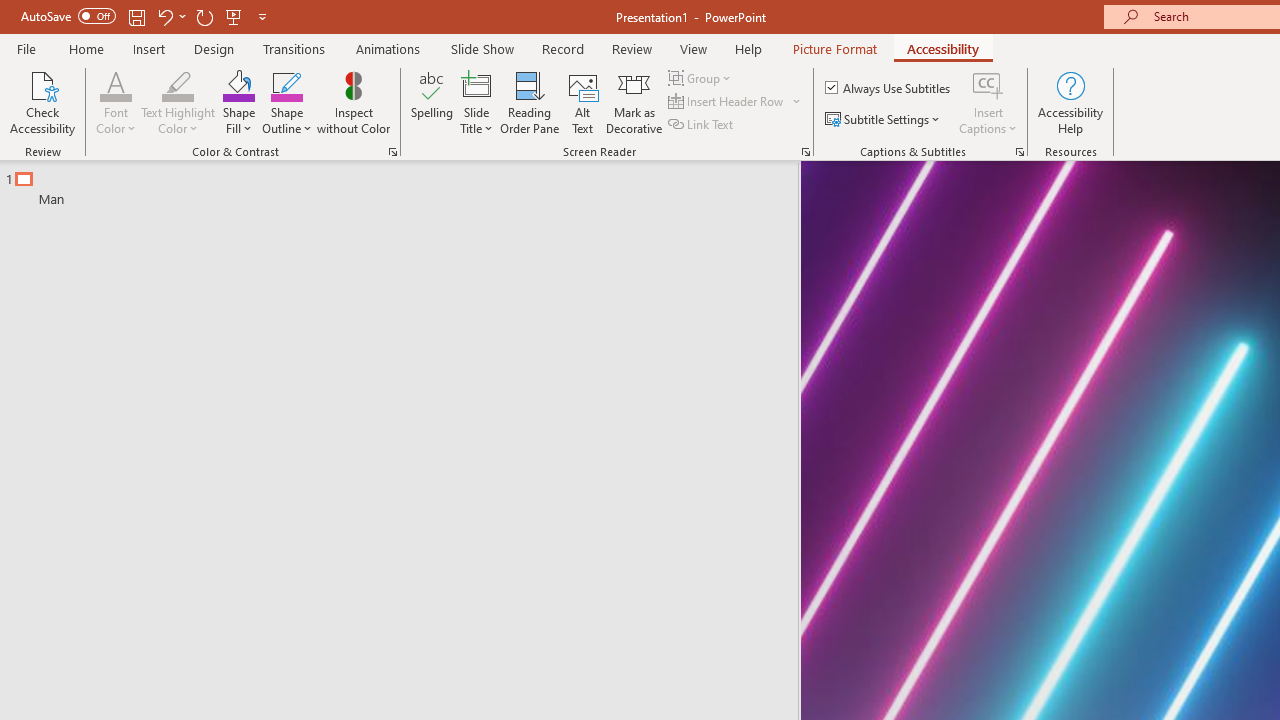  I want to click on Shape Outline Blue, Accent 1, so click(286, 84).